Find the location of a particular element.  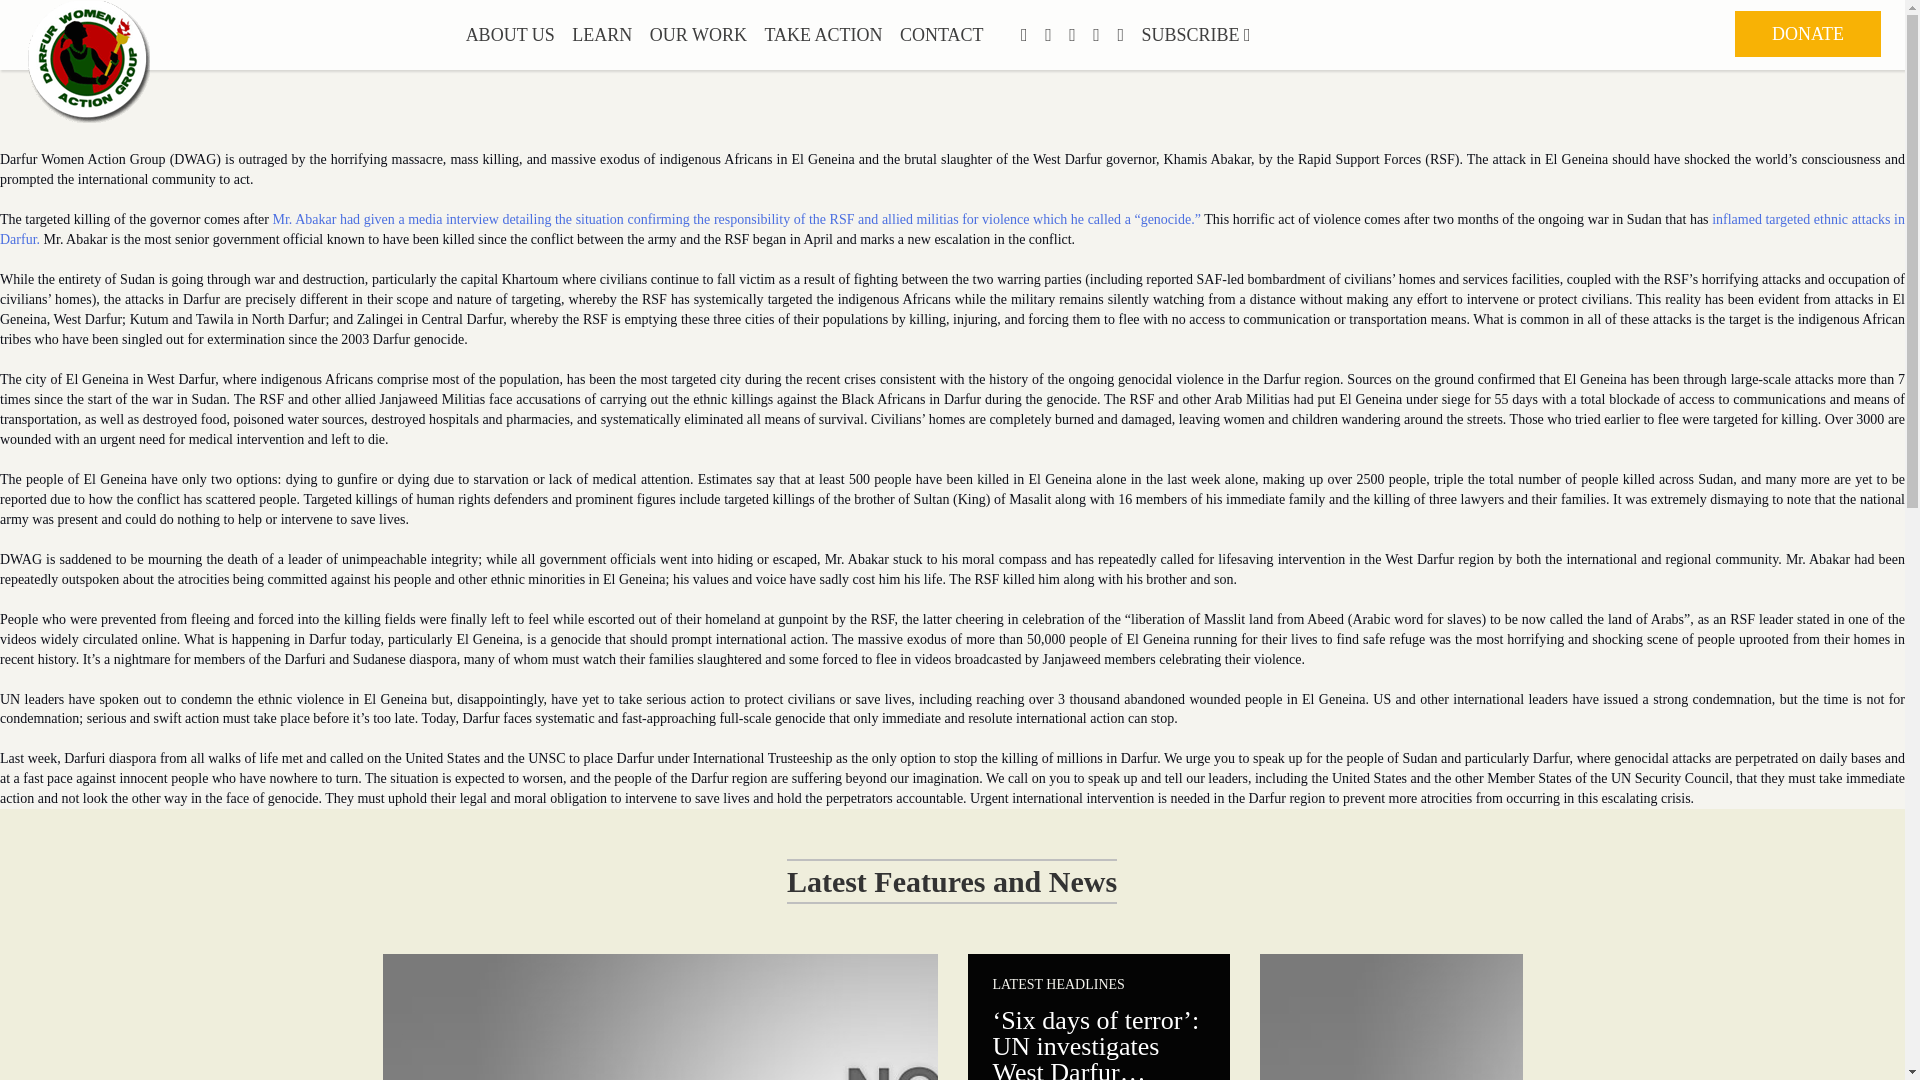

OUR WORK is located at coordinates (698, 35).